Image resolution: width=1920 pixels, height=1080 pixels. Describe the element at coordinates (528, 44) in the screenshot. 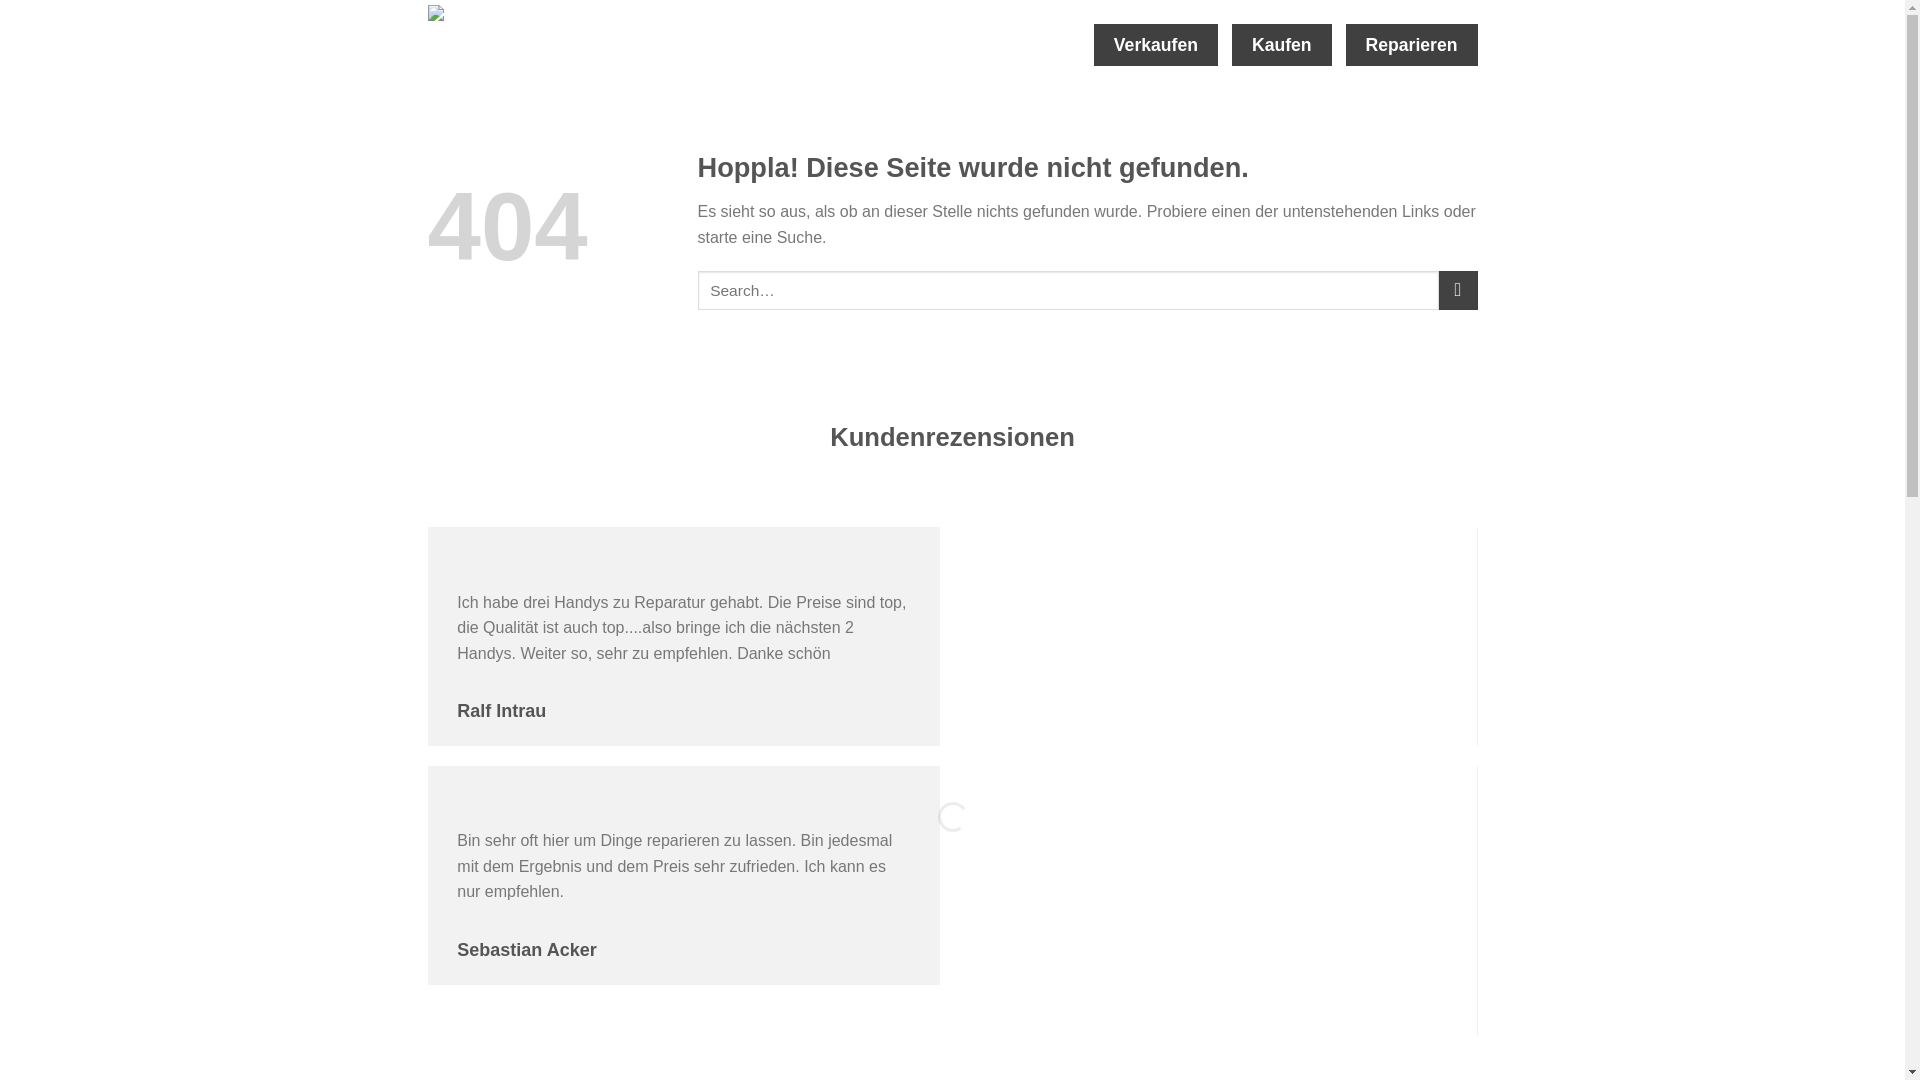

I see `TkNuss - Handy und Smartphone Verkaufen` at that location.